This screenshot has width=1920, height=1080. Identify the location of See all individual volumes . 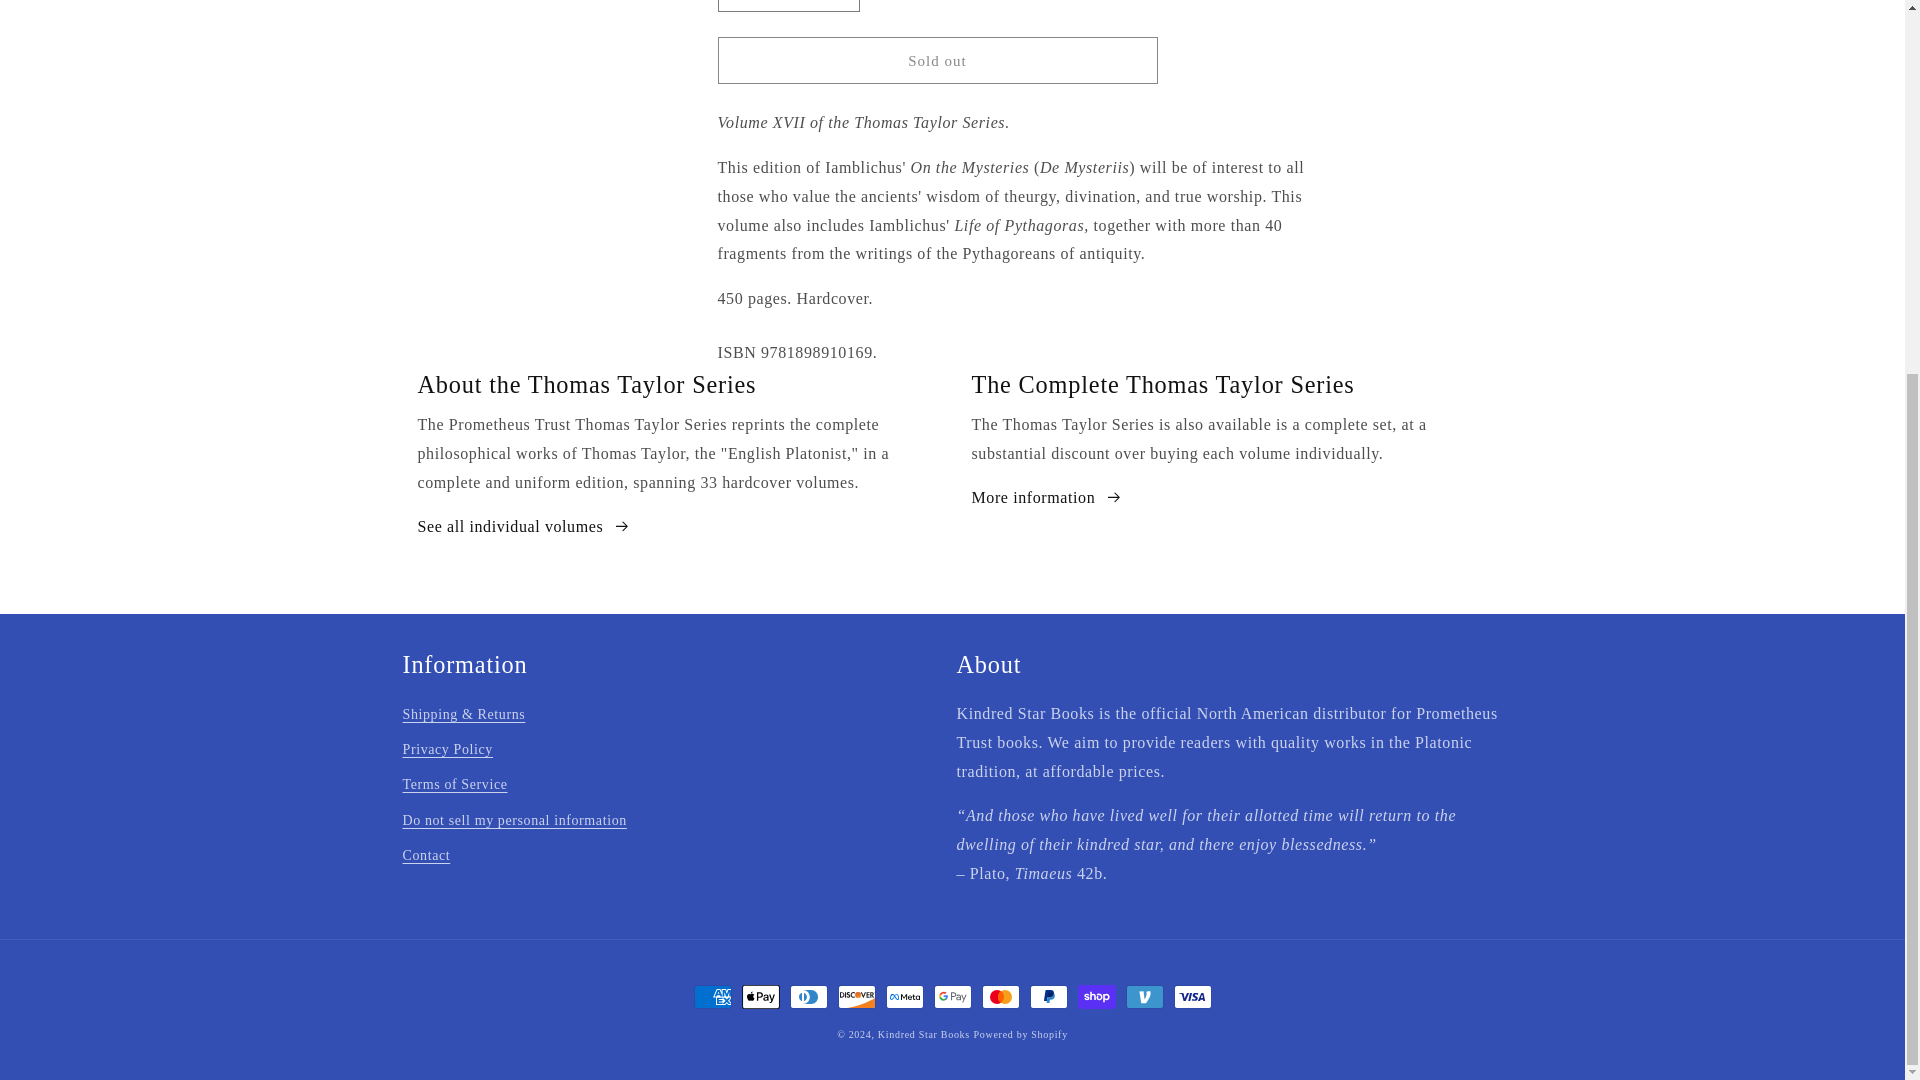
(524, 528).